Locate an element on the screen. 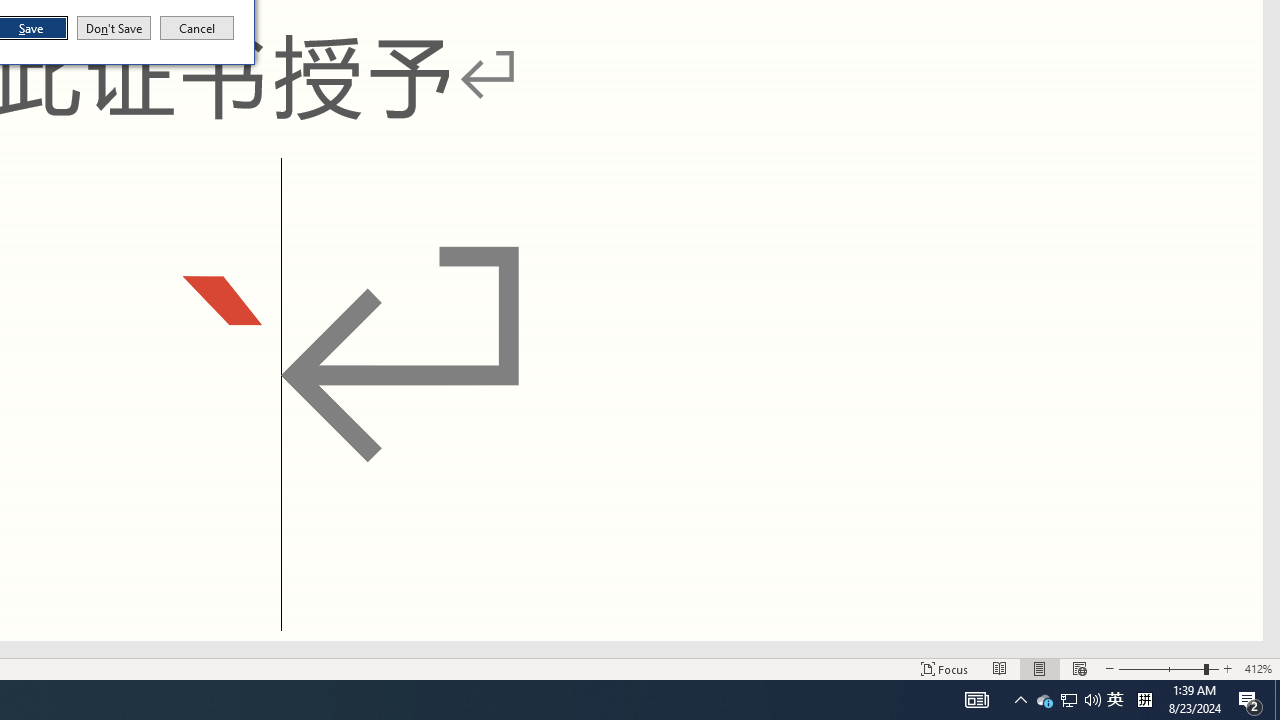  Don't Save is located at coordinates (114, 28).